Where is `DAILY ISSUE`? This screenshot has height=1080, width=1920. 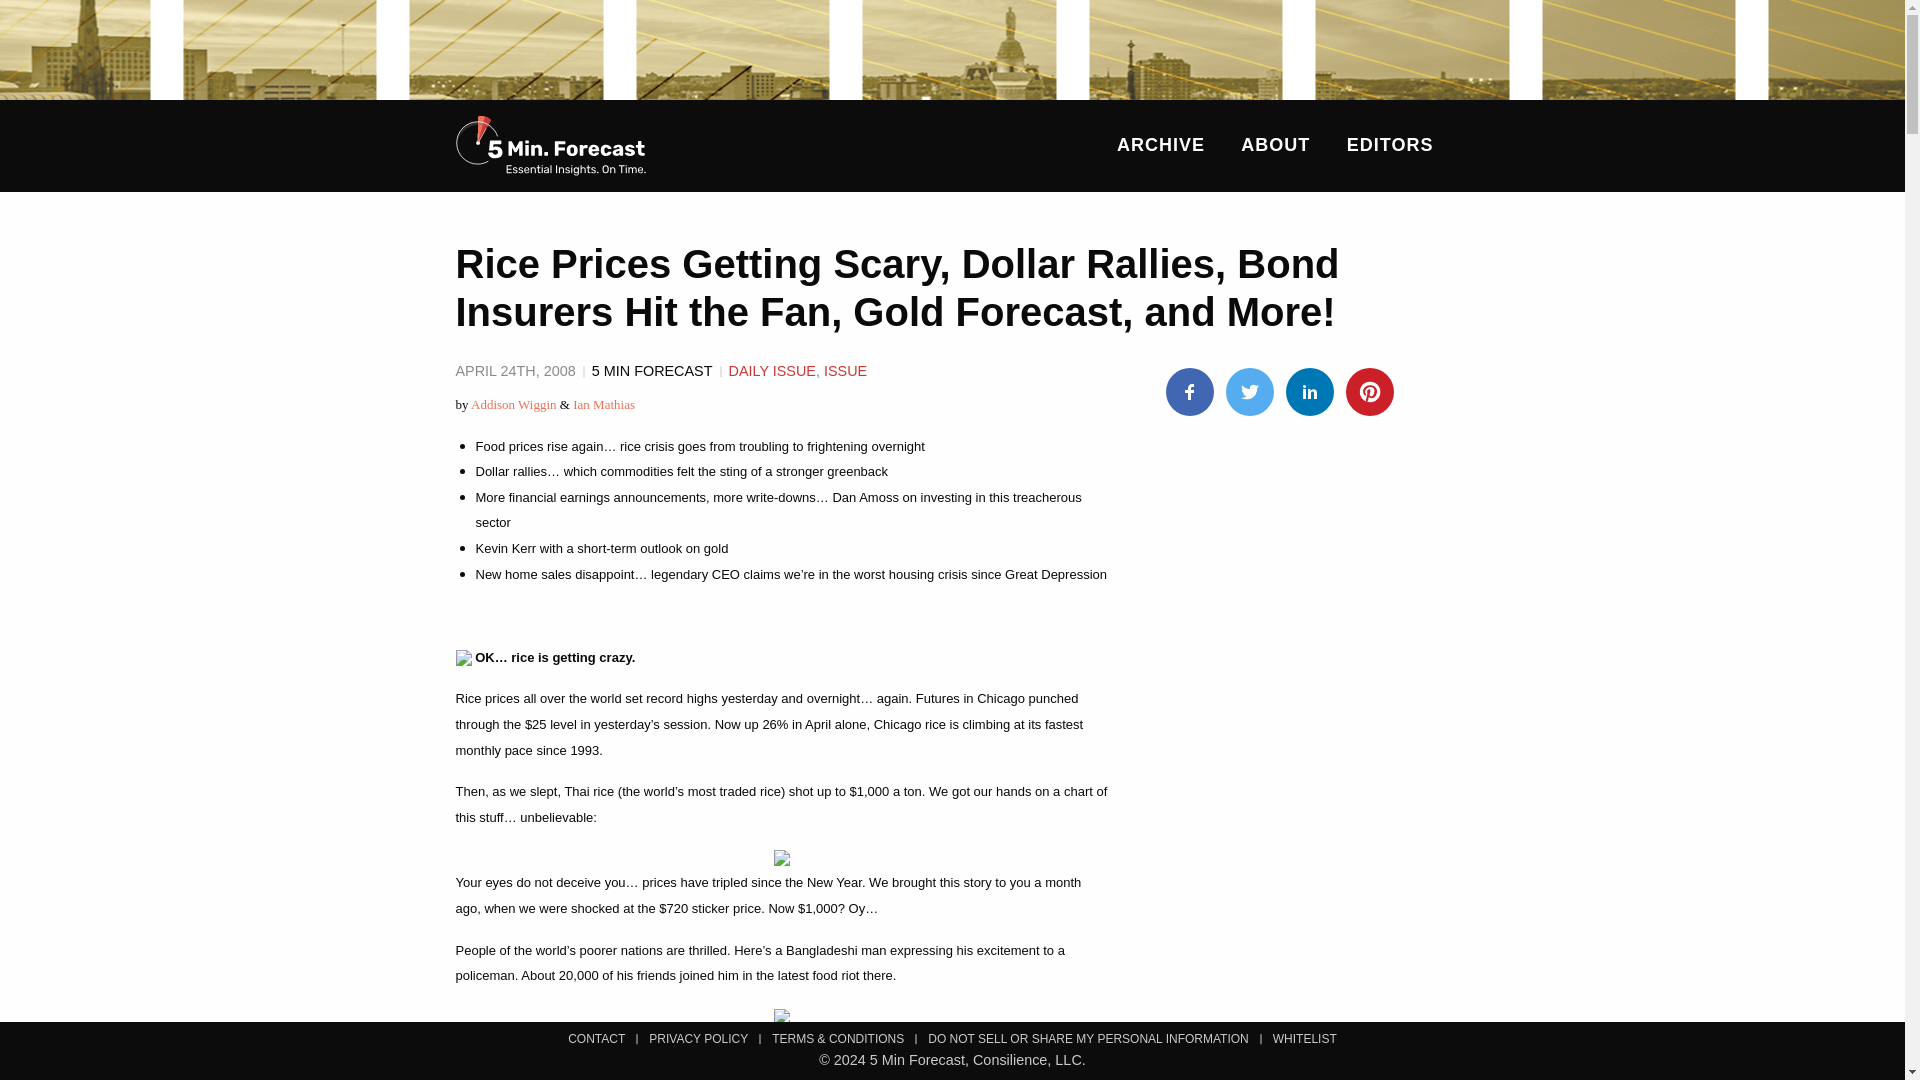 DAILY ISSUE is located at coordinates (770, 370).